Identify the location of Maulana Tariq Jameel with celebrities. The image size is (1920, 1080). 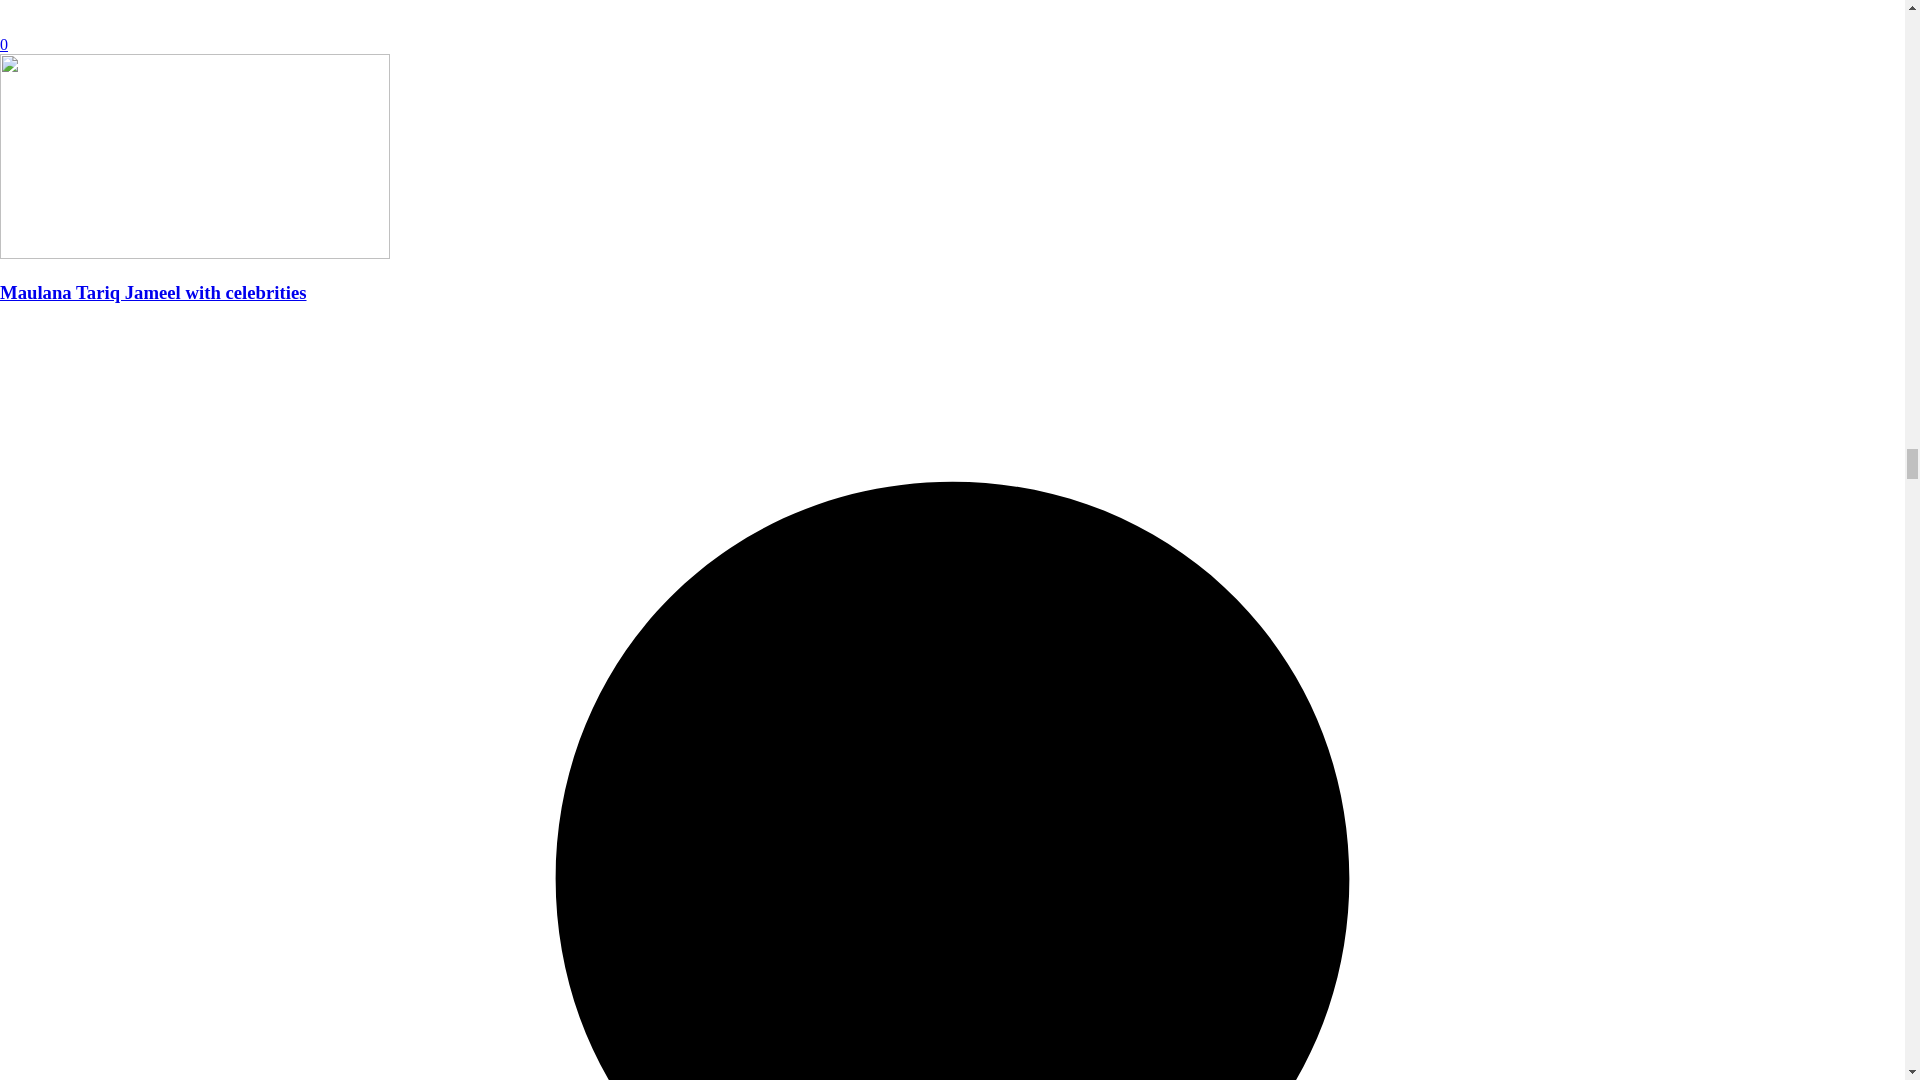
(194, 254).